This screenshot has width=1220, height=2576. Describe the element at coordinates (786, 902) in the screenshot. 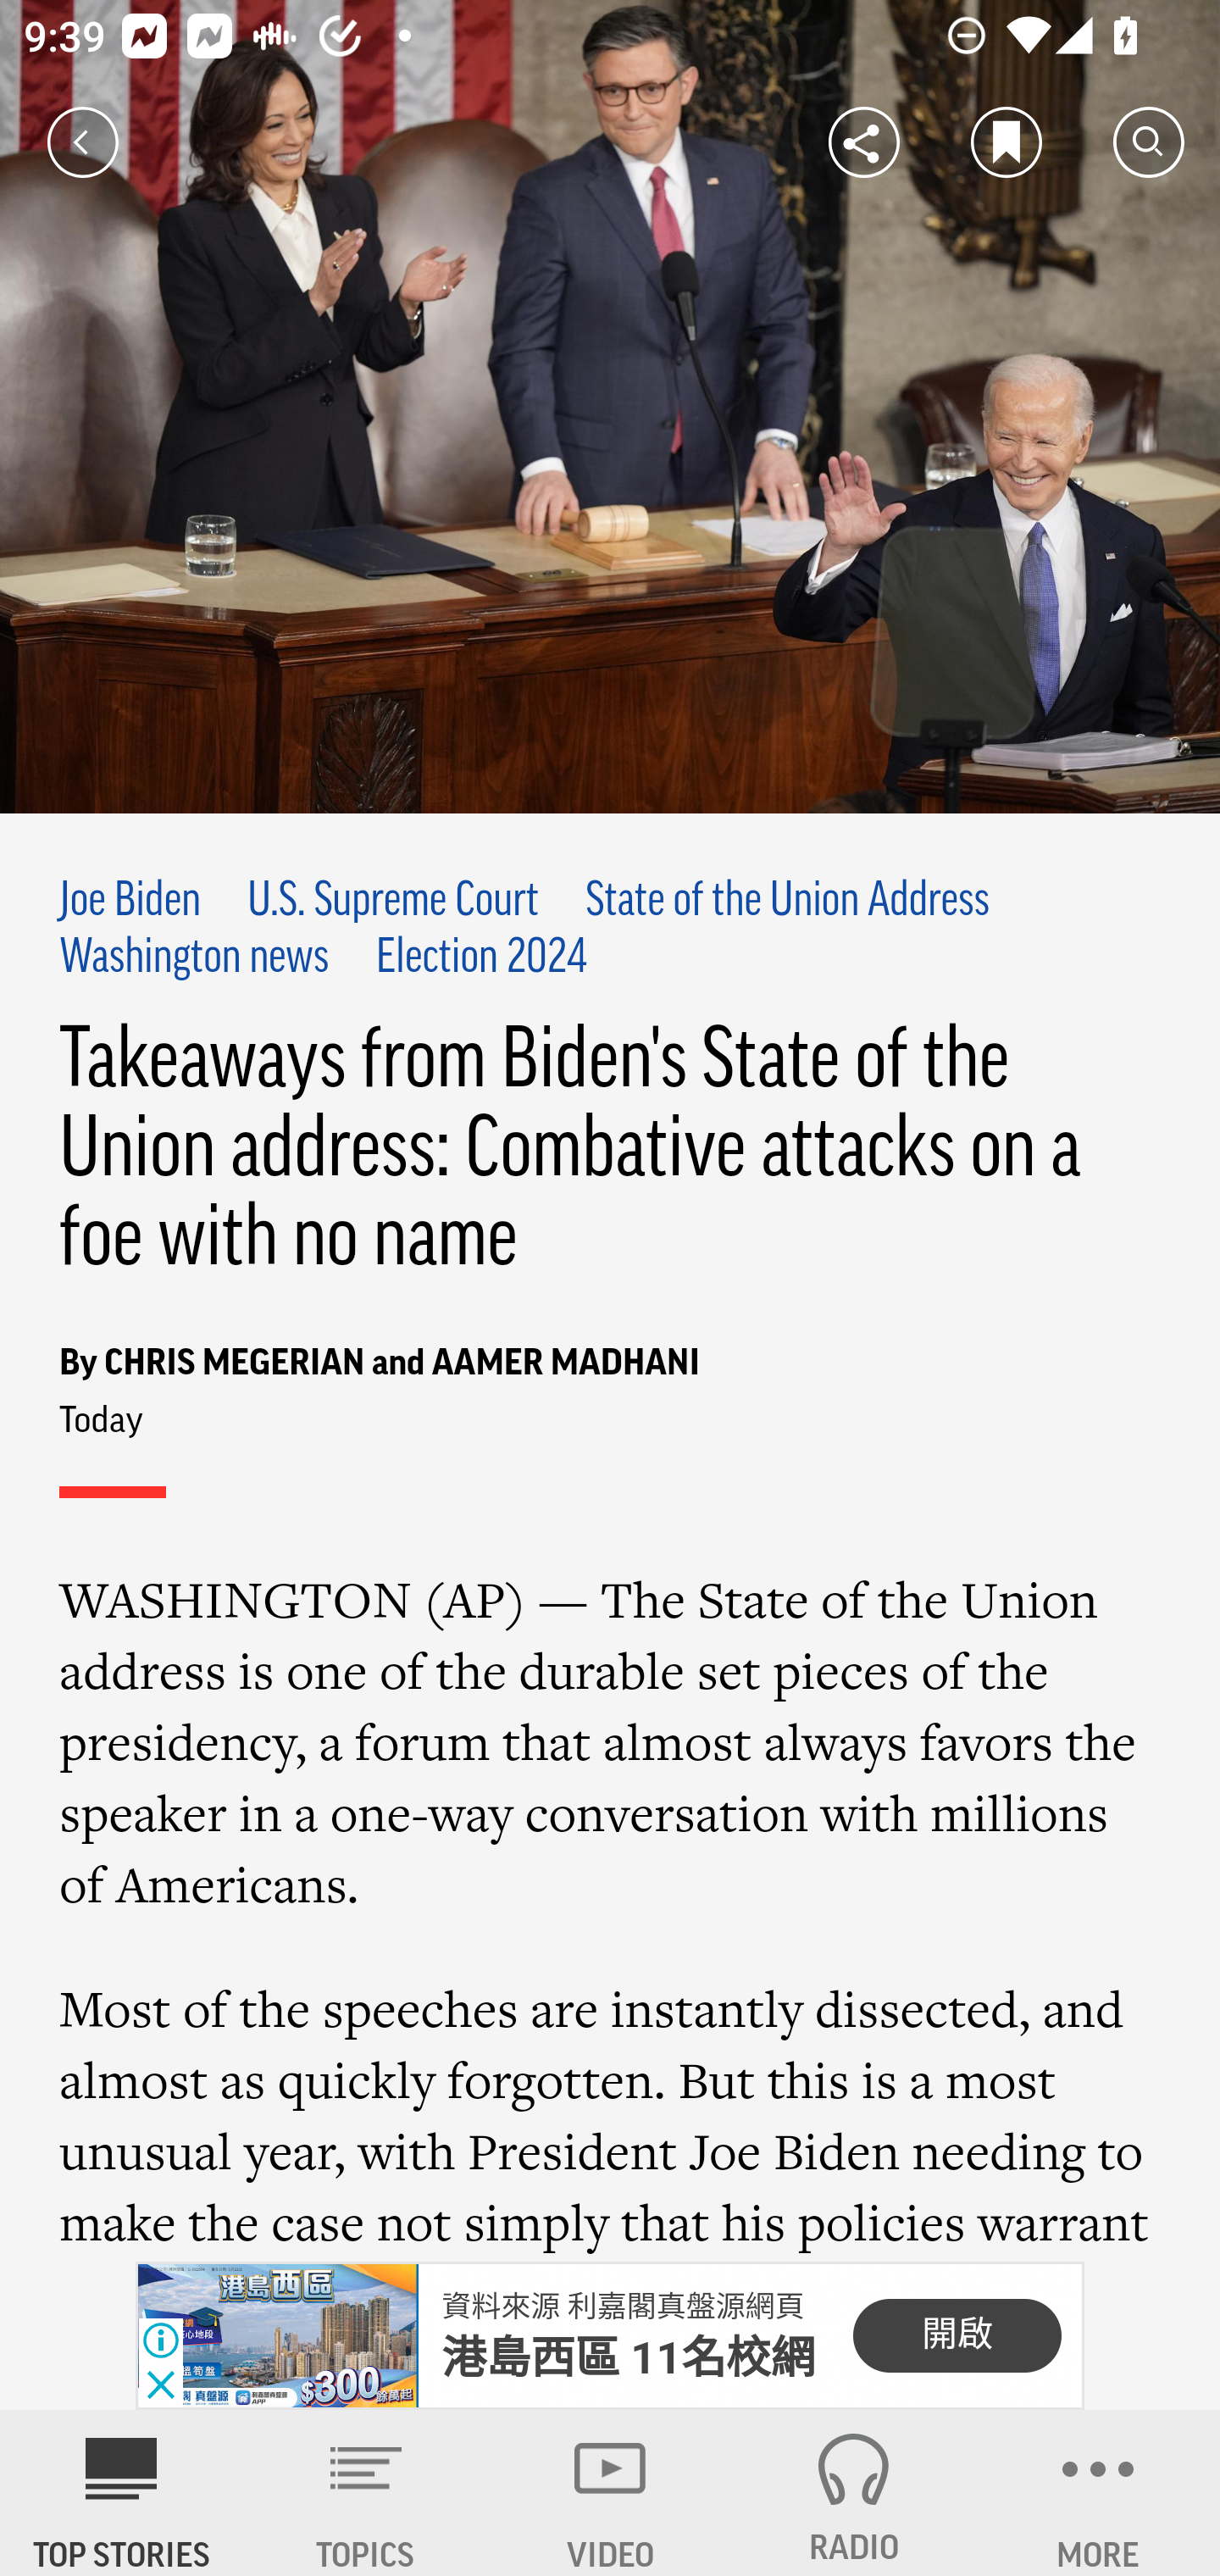

I see `State of the Union Address` at that location.